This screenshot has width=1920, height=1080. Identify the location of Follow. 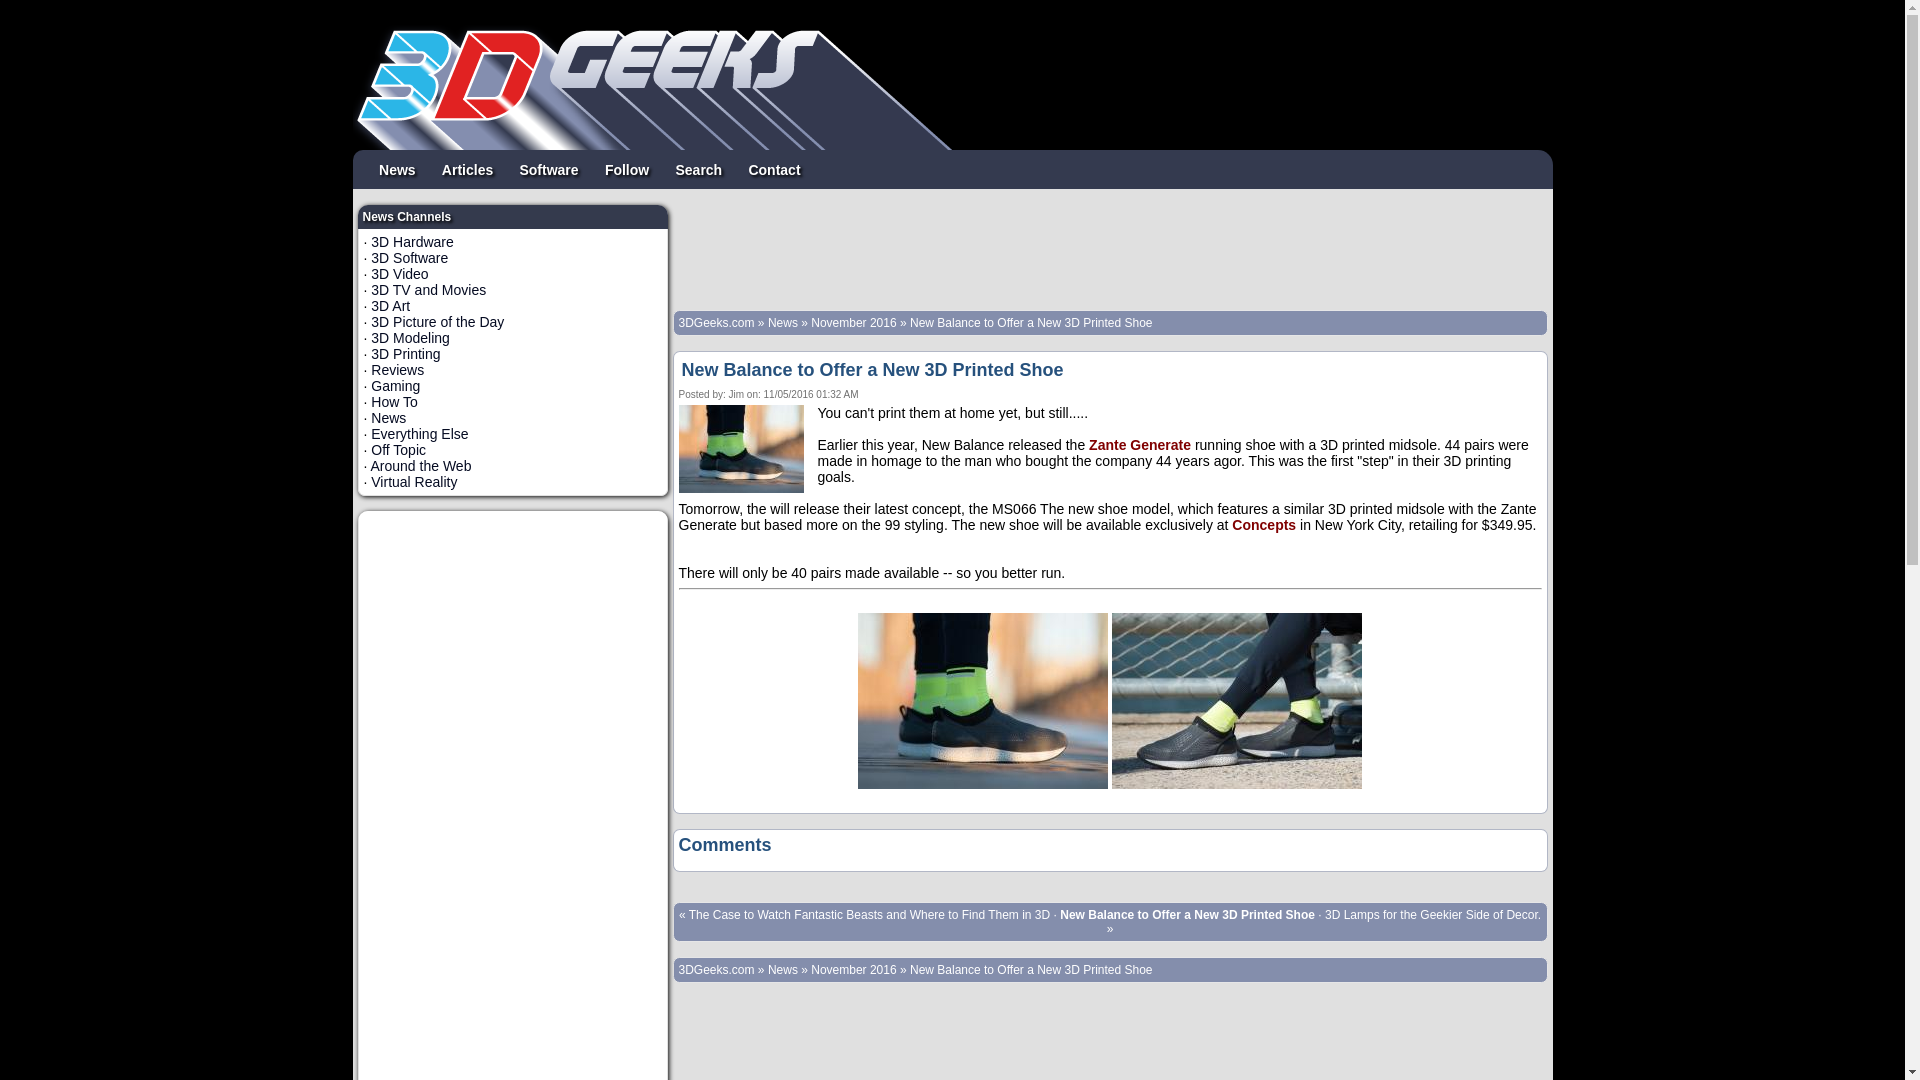
(628, 169).